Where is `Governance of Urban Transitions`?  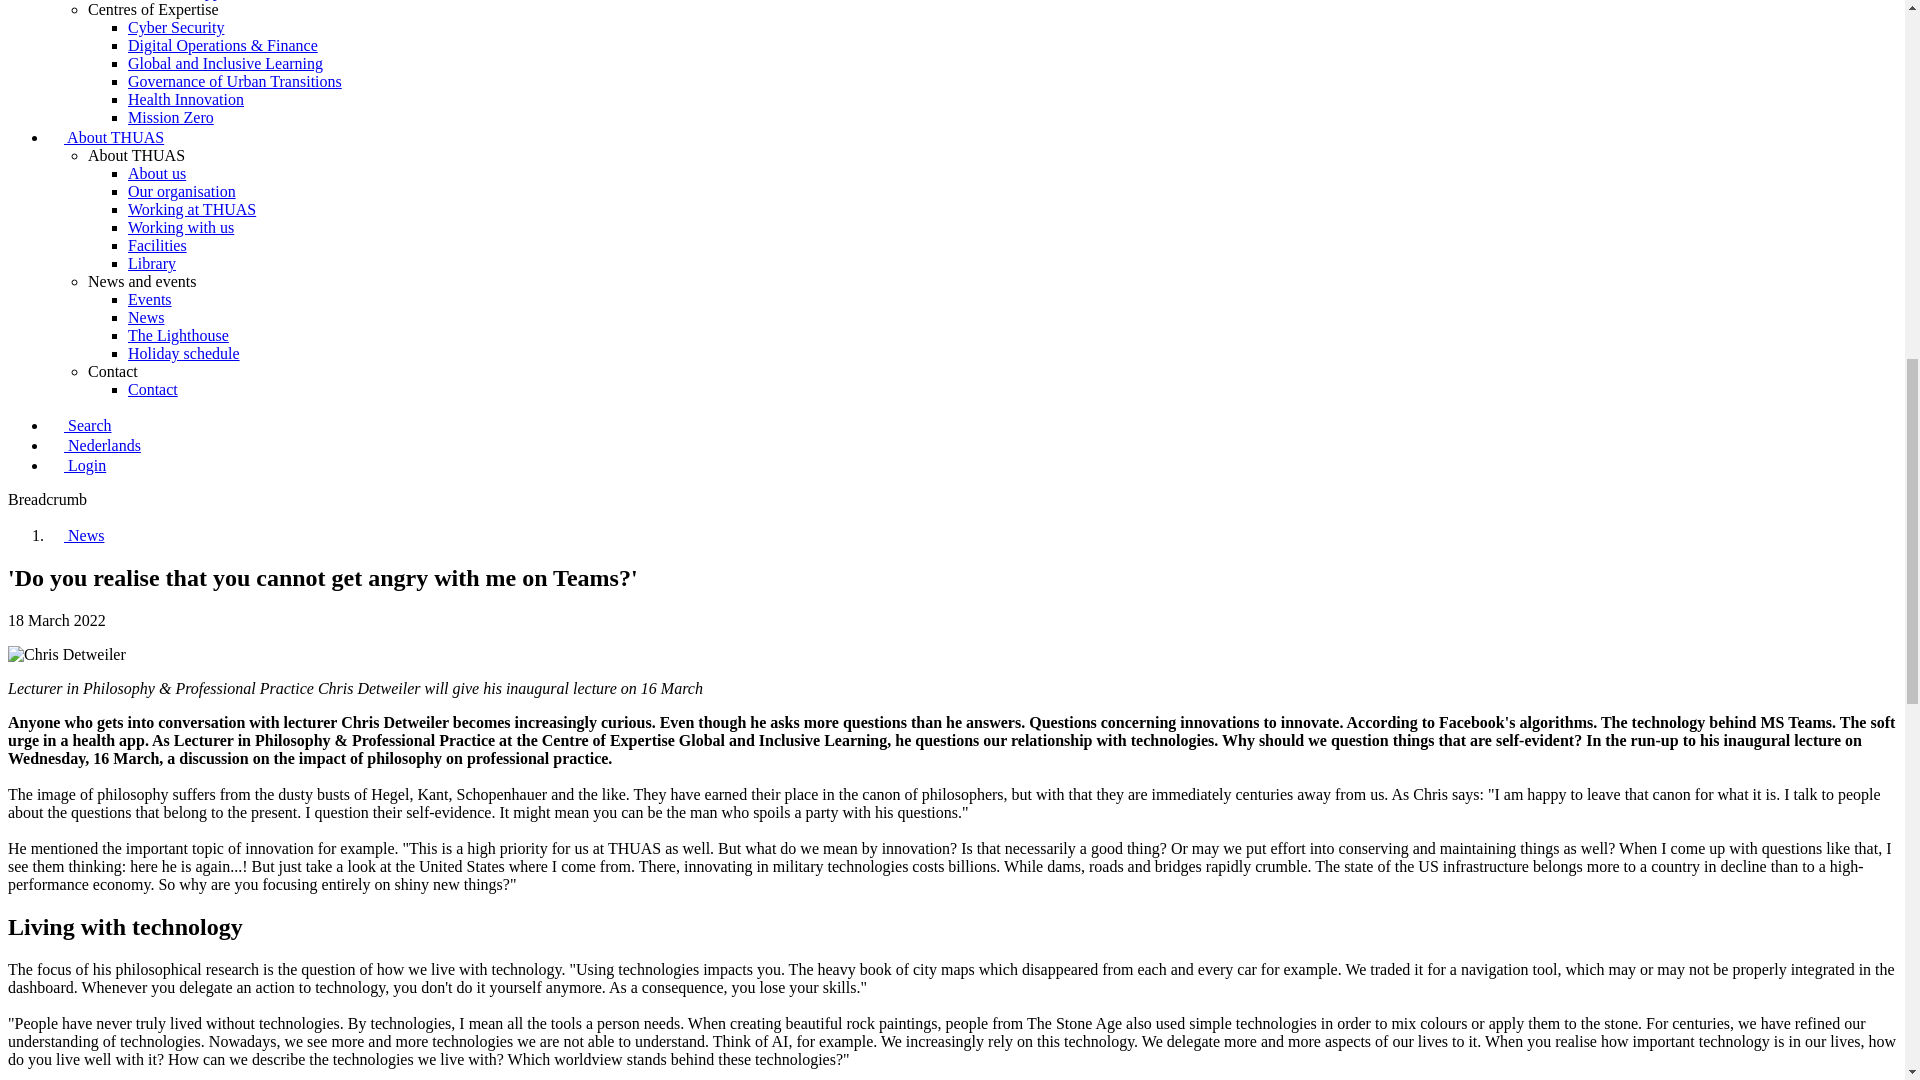 Governance of Urban Transitions is located at coordinates (234, 81).